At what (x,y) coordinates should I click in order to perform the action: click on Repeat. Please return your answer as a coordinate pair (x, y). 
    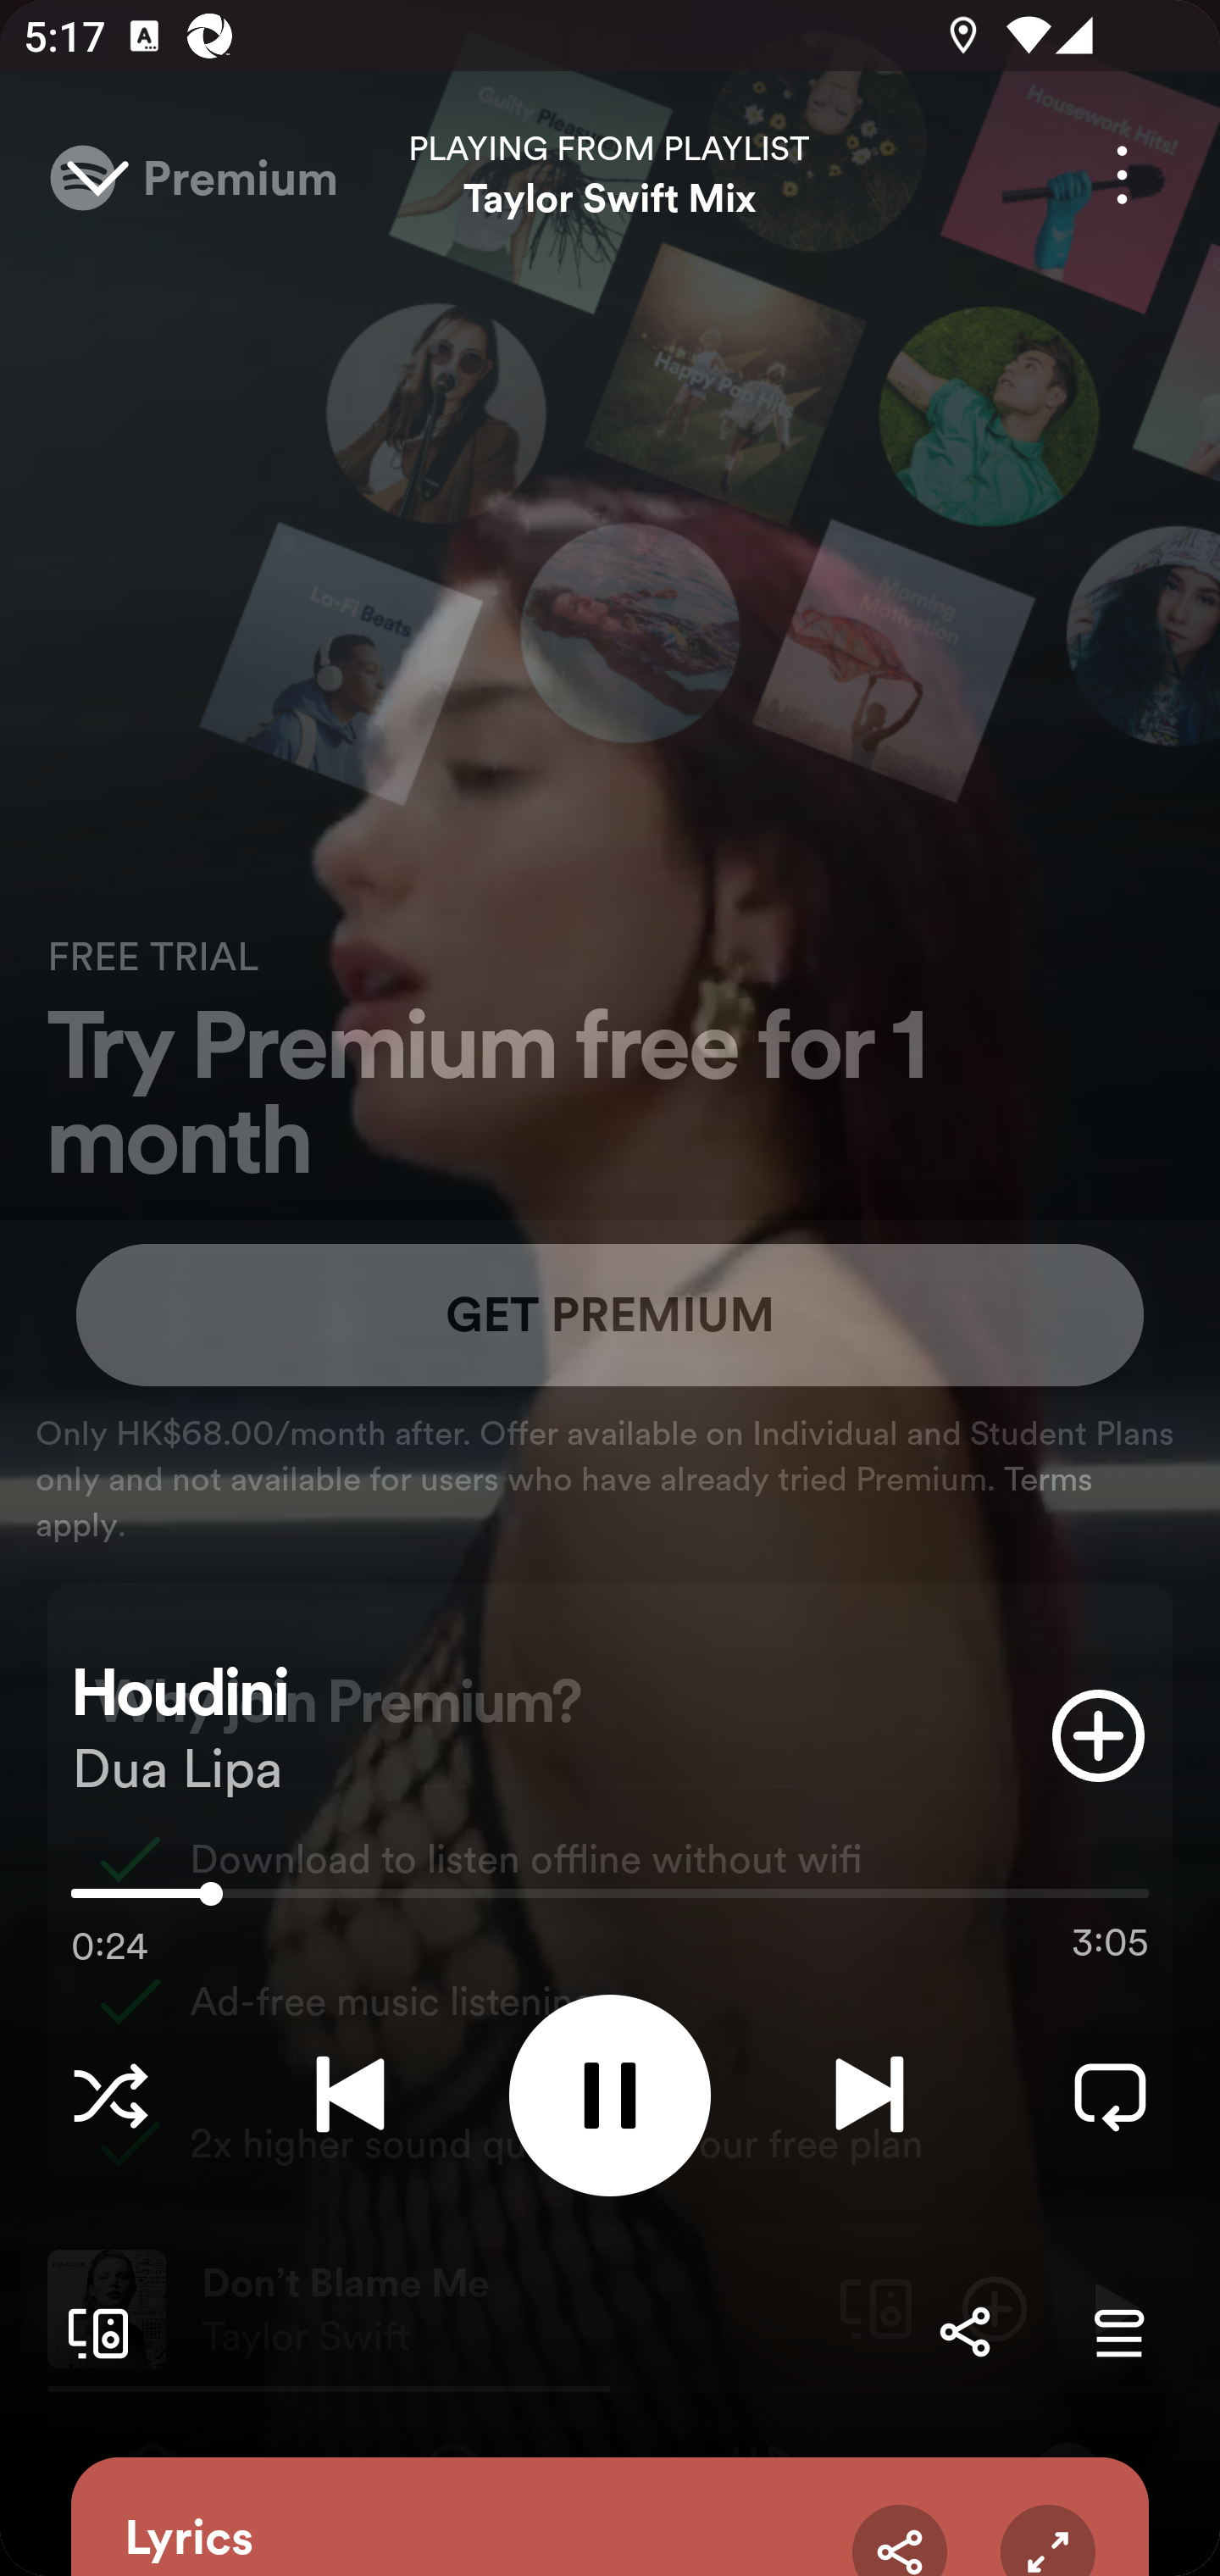
    Looking at the image, I should click on (1110, 2095).